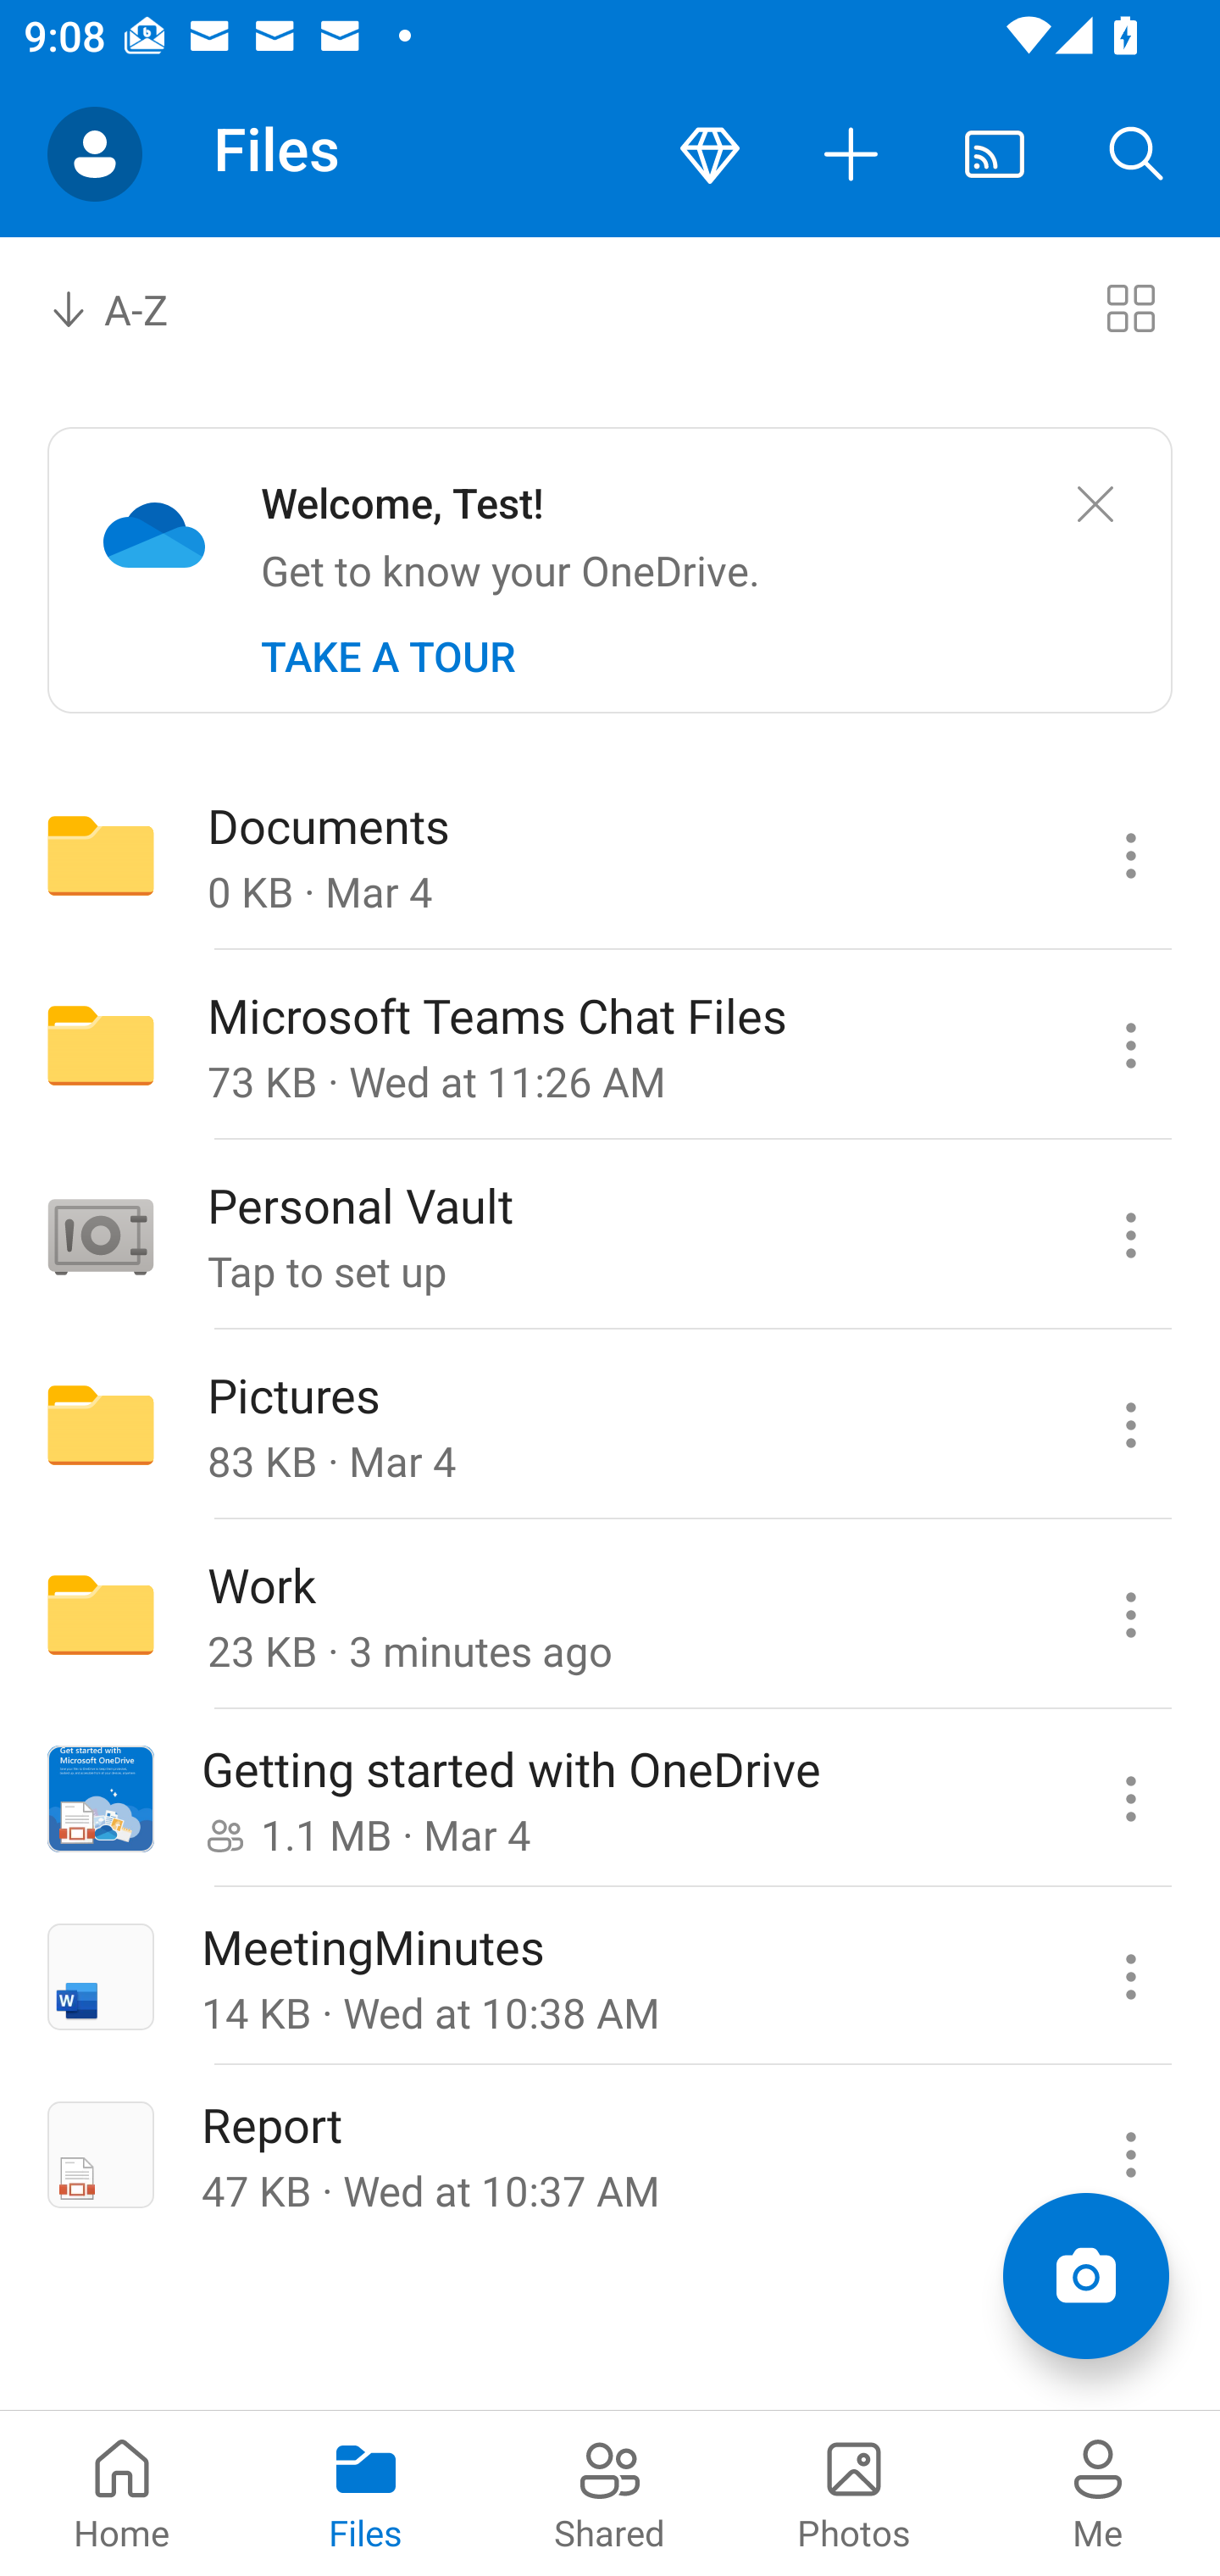 This screenshot has width=1220, height=2576. What do you see at coordinates (610, 1615) in the screenshot?
I see `Folder Work 23 KB · 3 minutes ago Work commands` at bounding box center [610, 1615].